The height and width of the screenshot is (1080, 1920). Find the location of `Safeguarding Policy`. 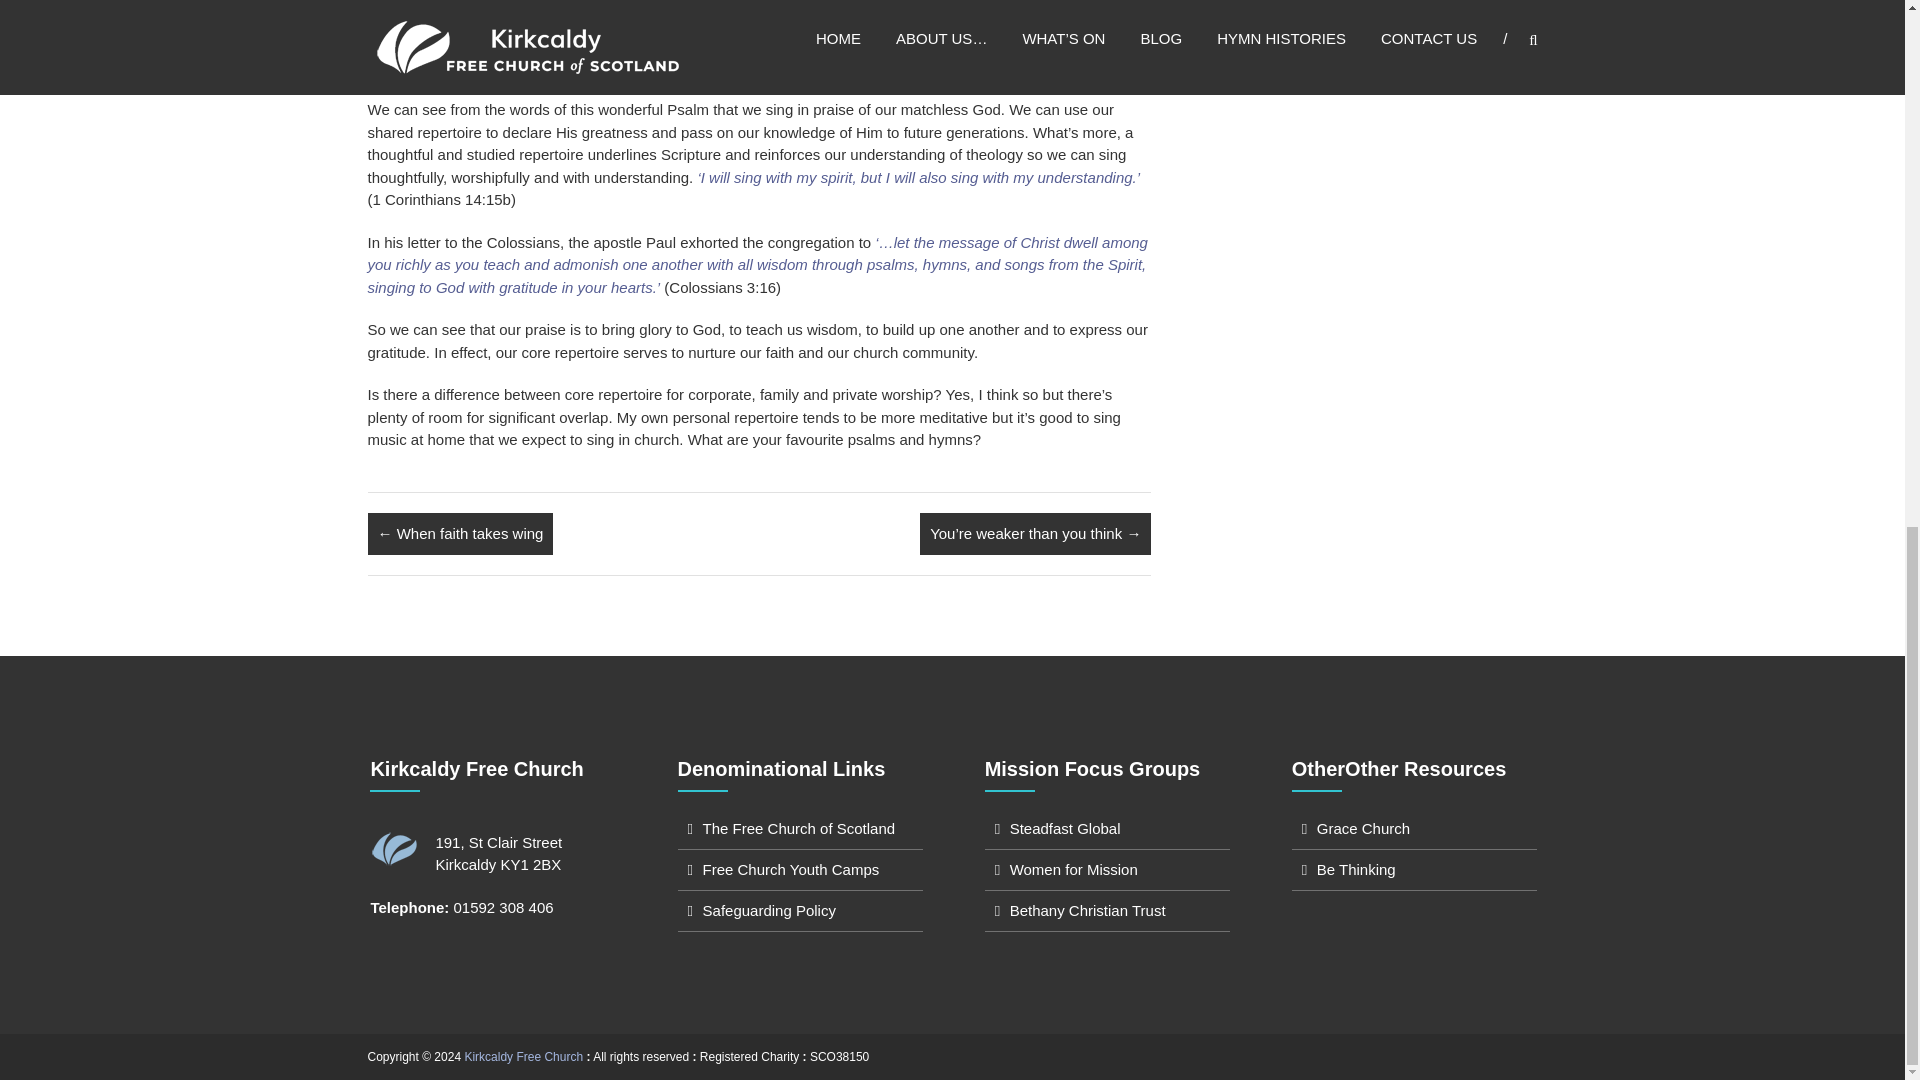

Safeguarding Policy is located at coordinates (768, 910).